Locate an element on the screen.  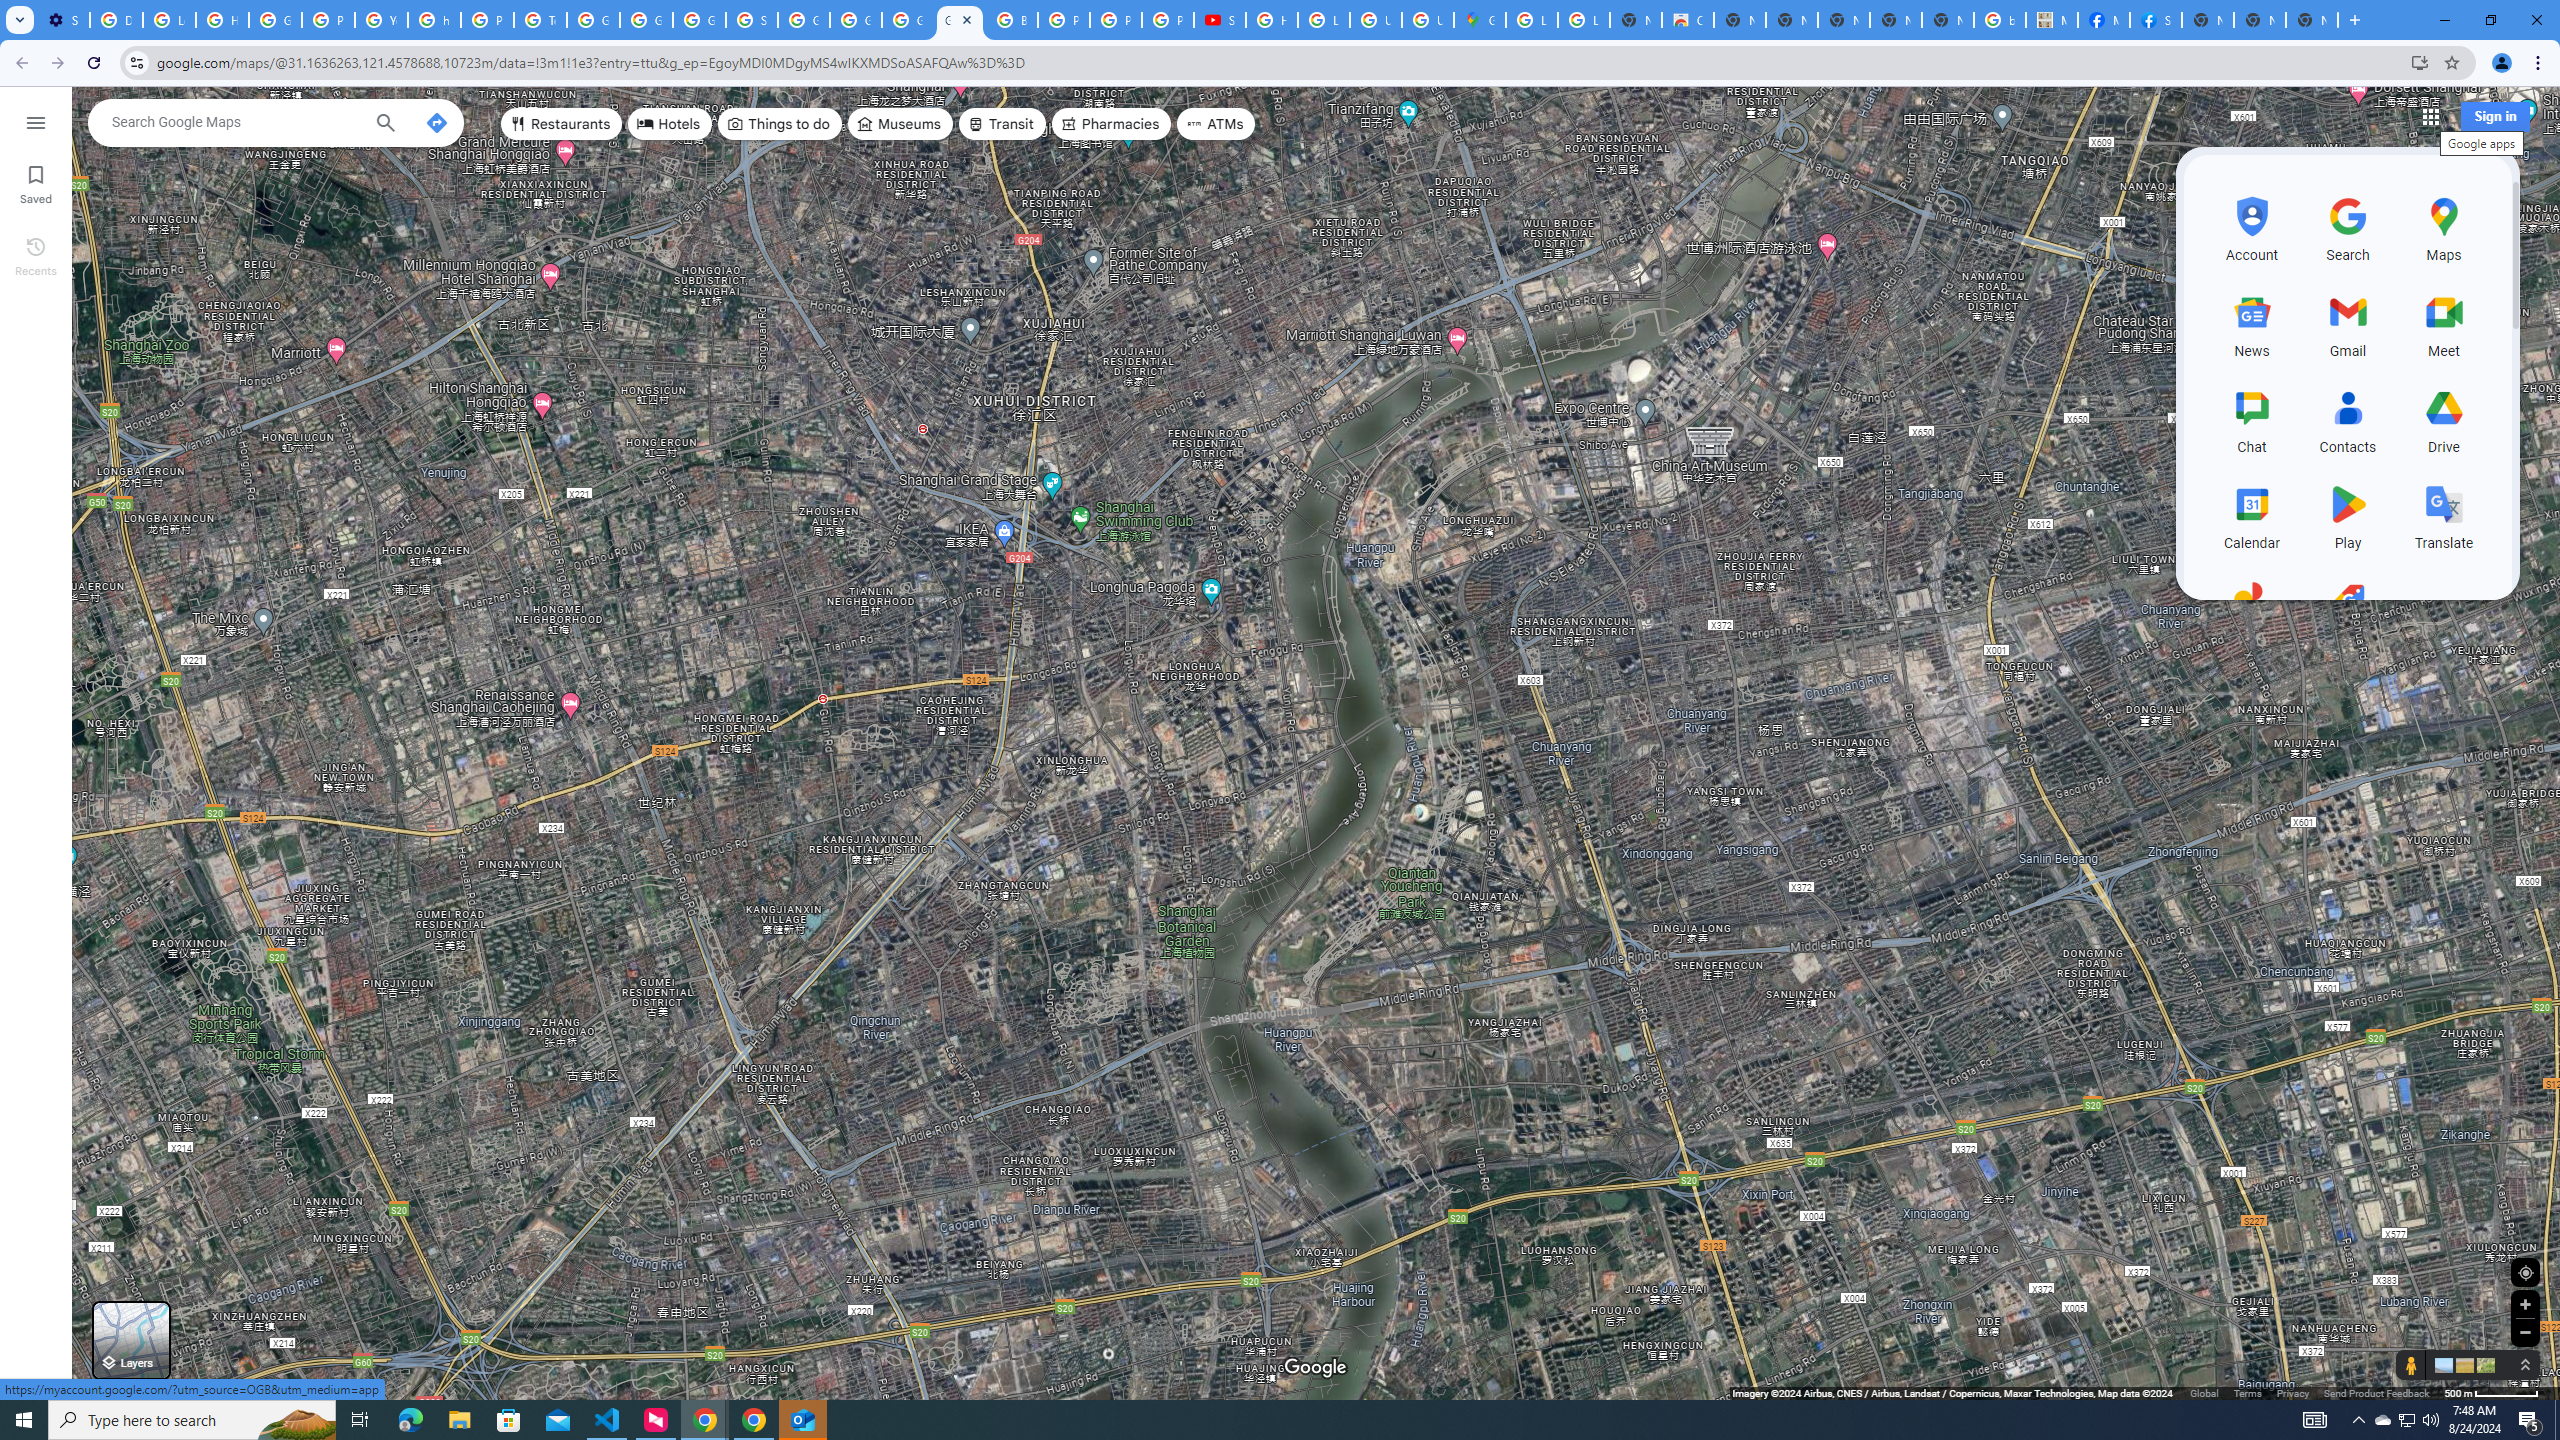
Zoom out is located at coordinates (2525, 1332).